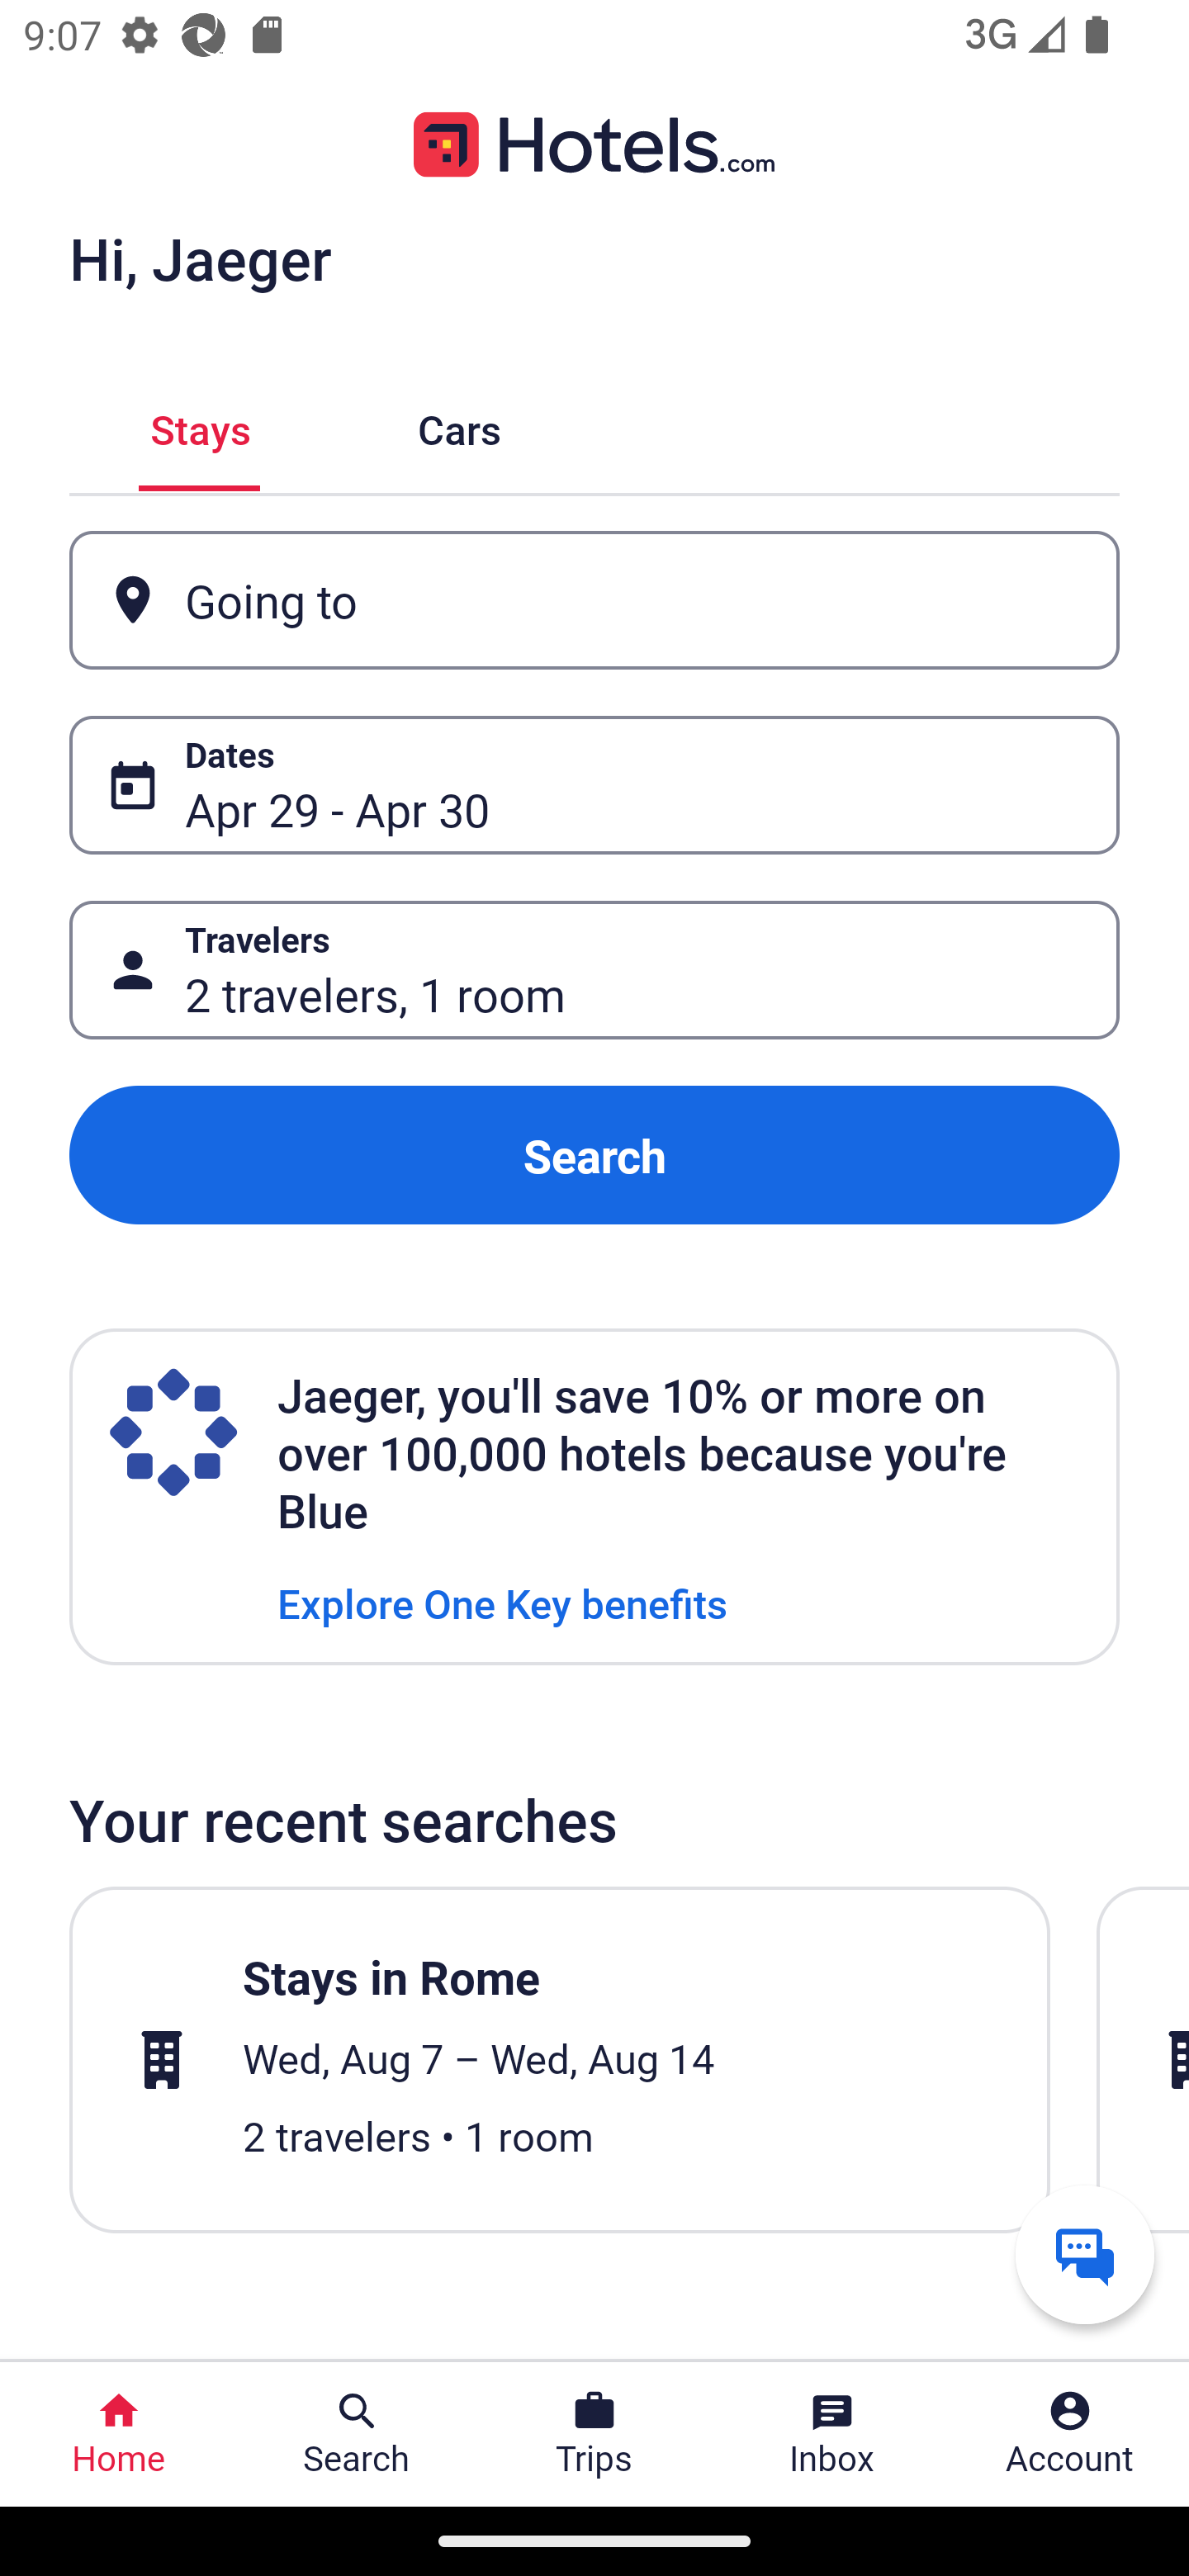  Describe the element at coordinates (594, 1154) in the screenshot. I see `Search` at that location.